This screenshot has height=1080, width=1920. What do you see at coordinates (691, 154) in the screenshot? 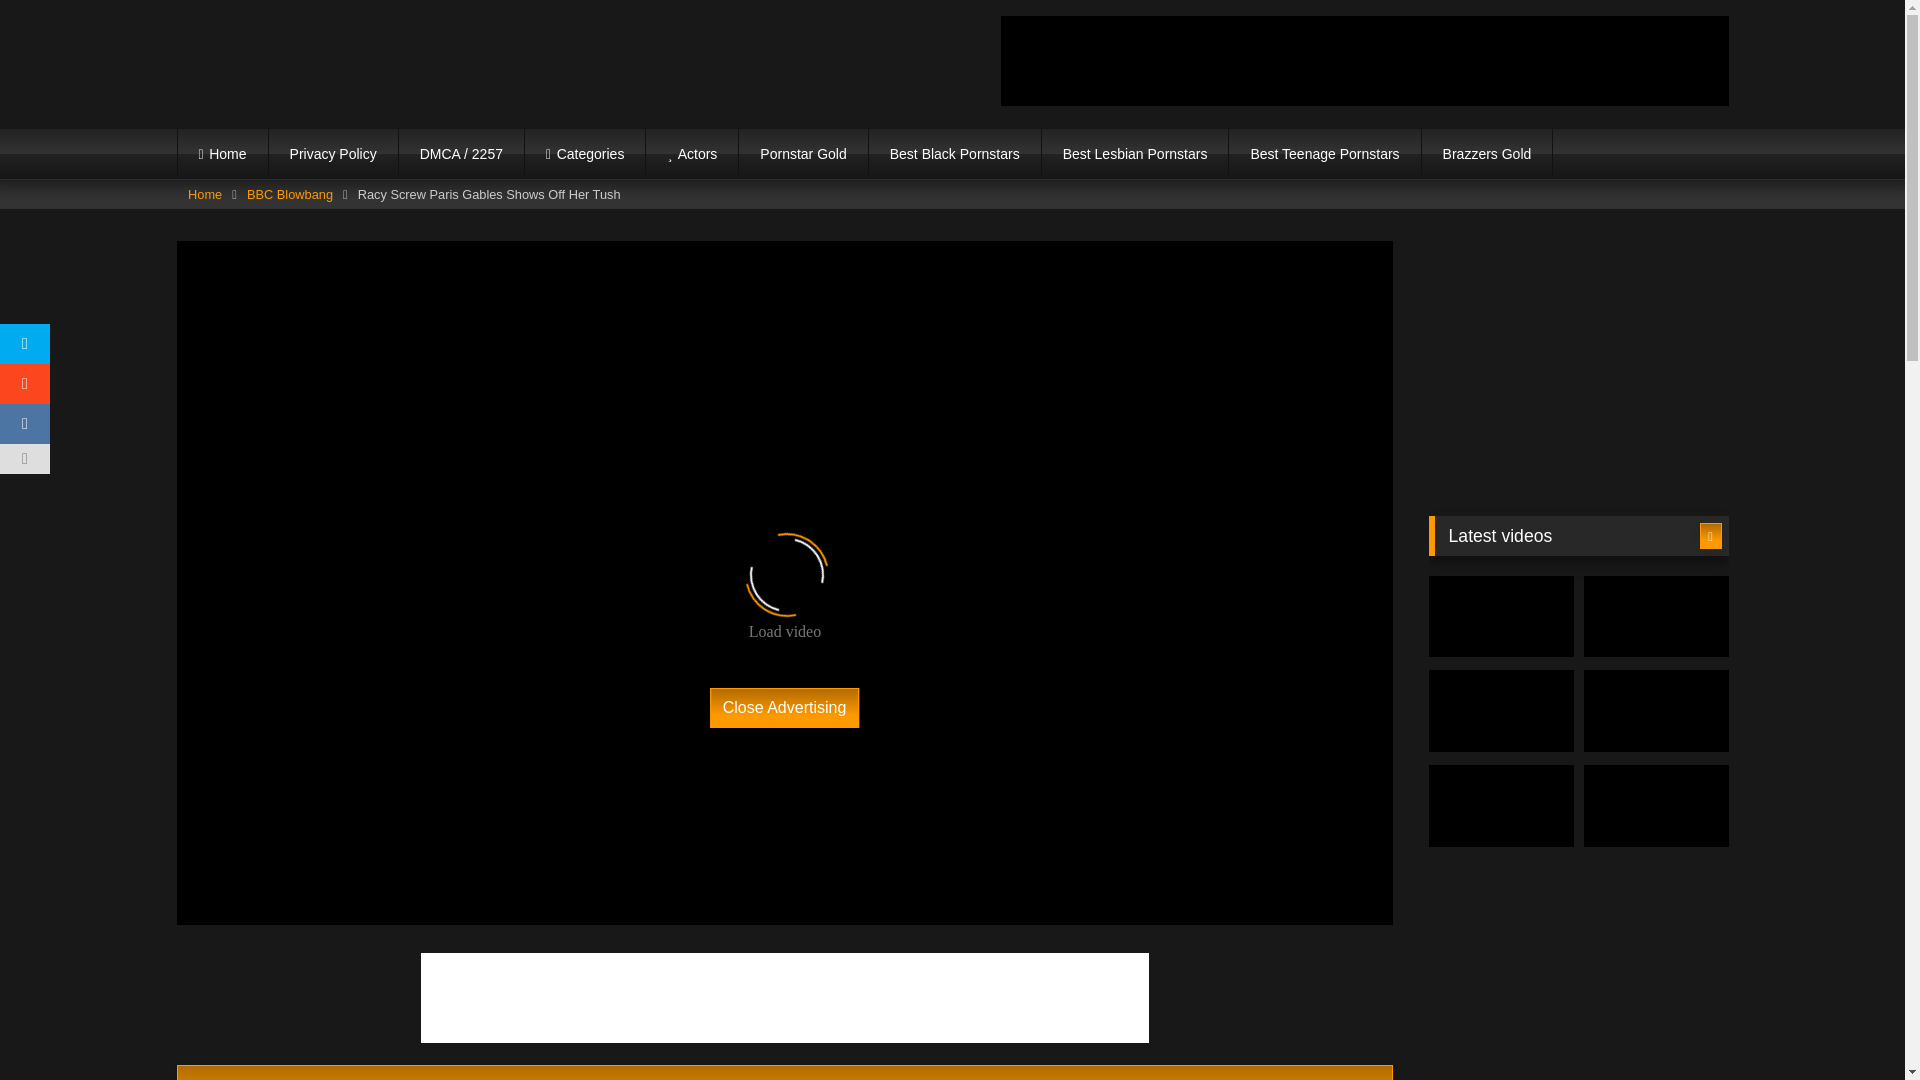
I see `Actors` at bounding box center [691, 154].